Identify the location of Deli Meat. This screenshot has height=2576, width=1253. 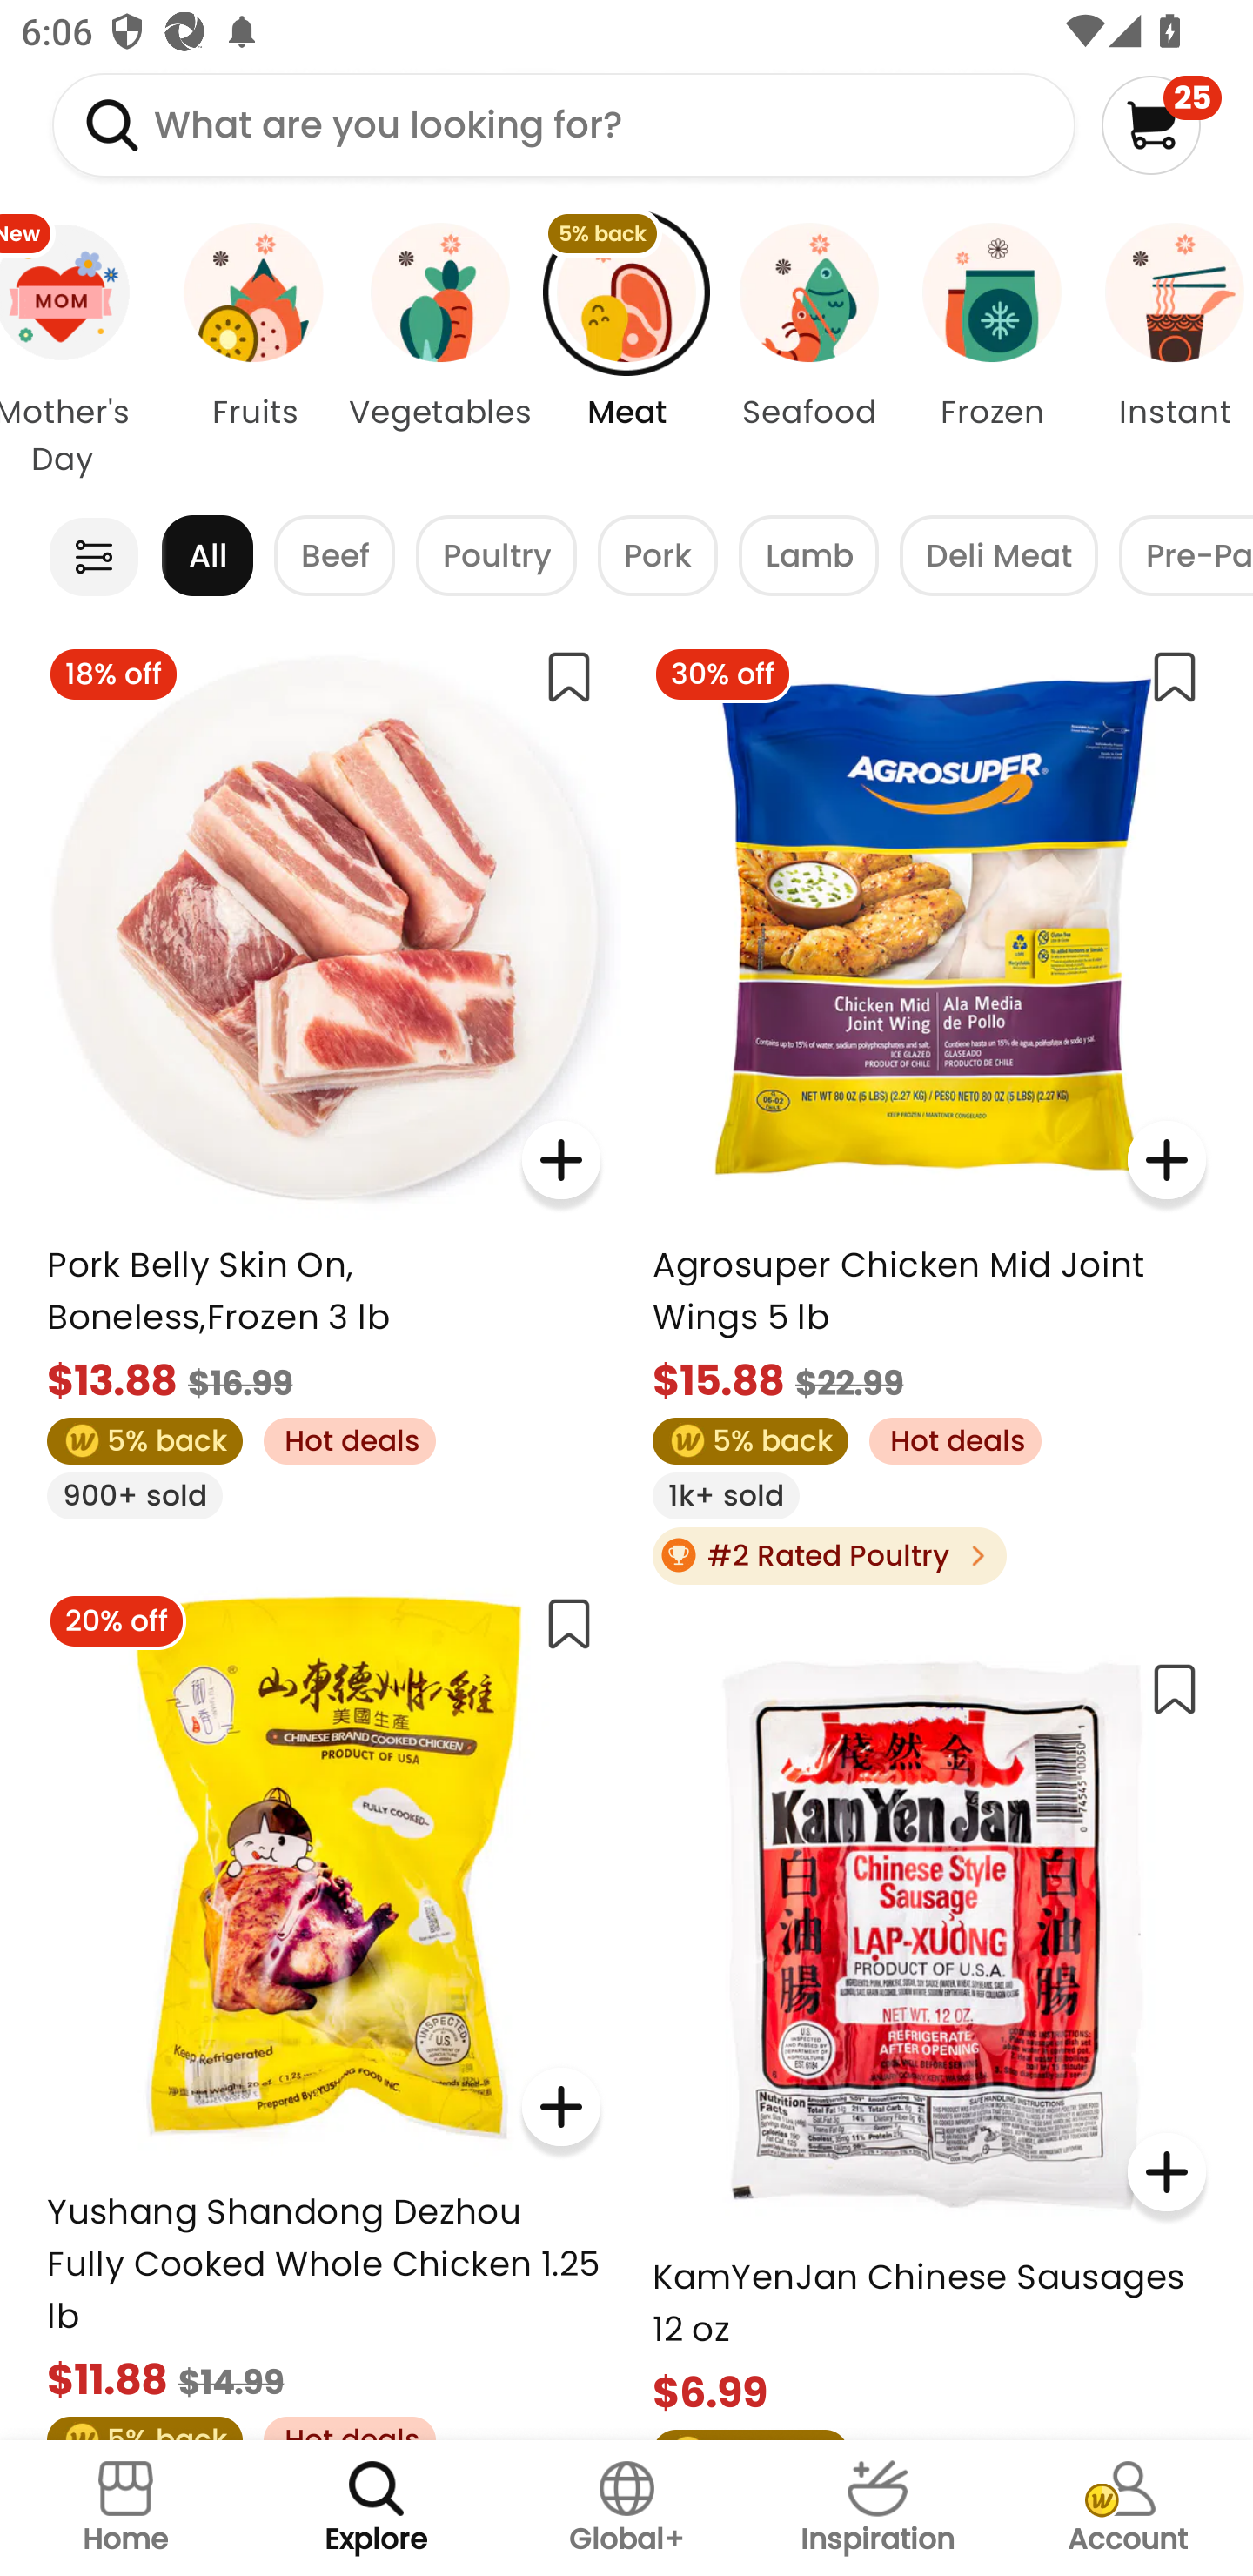
(998, 555).